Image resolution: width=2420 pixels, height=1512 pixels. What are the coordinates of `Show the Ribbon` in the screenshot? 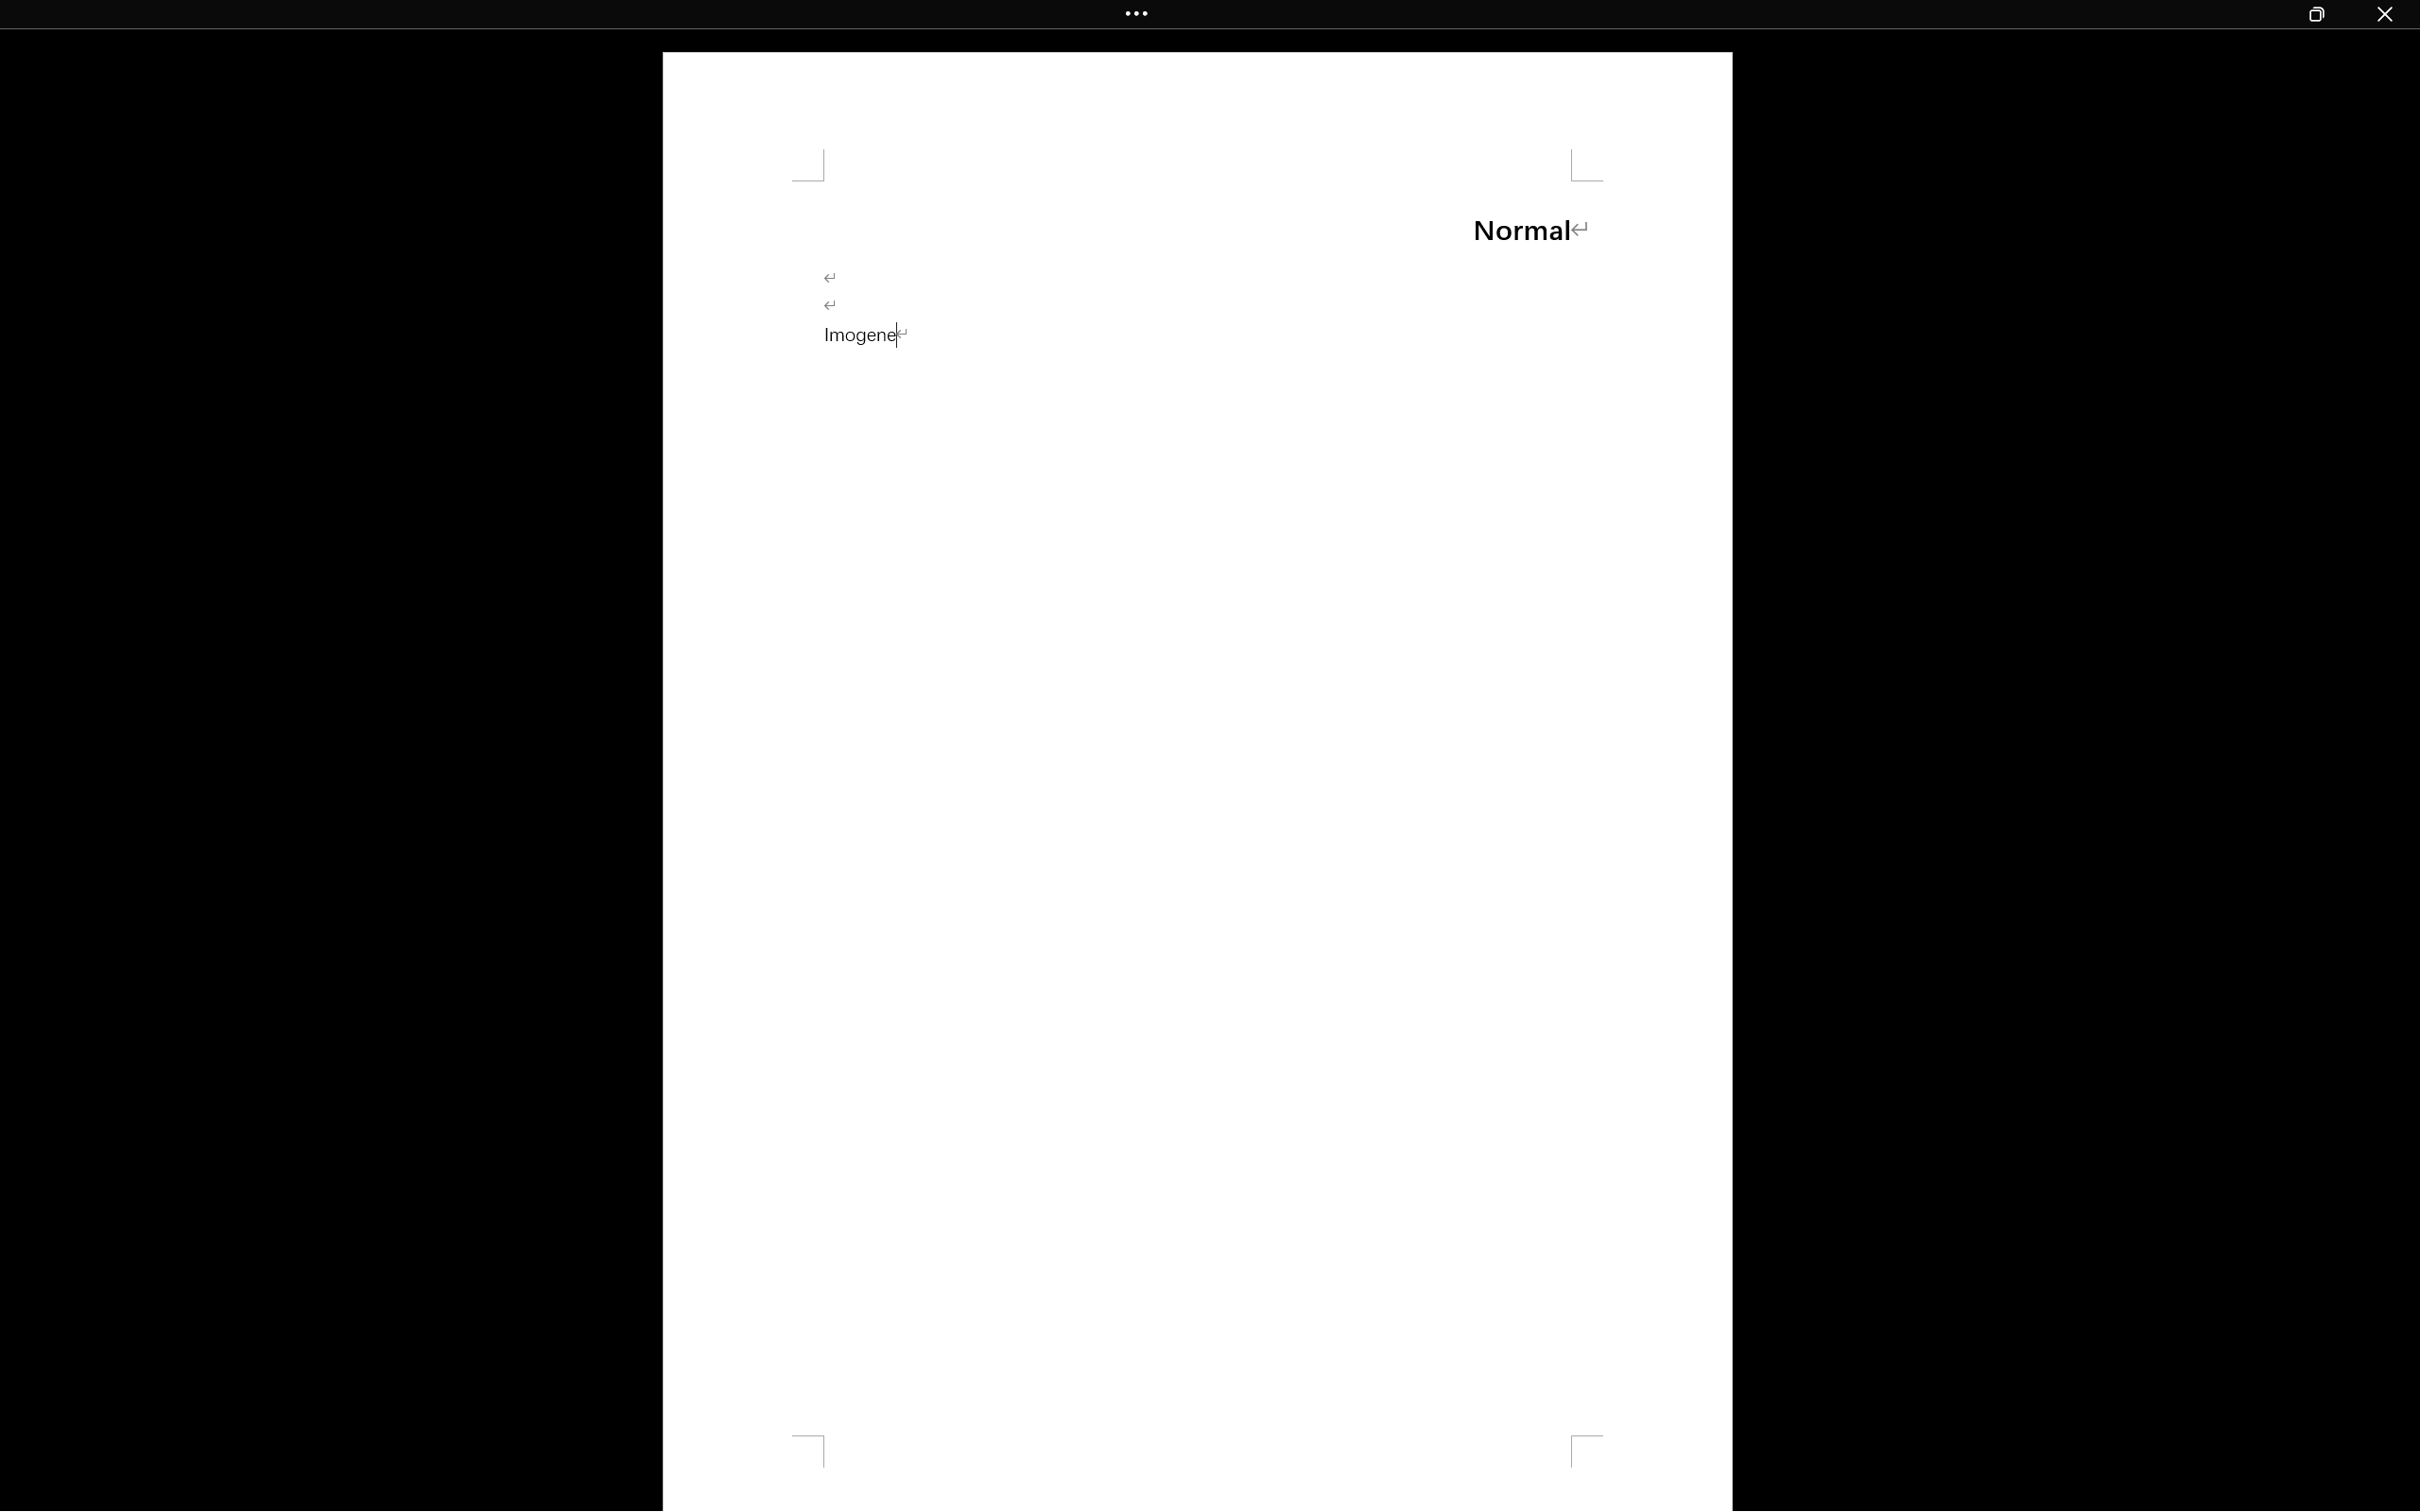 It's located at (1142, 14).